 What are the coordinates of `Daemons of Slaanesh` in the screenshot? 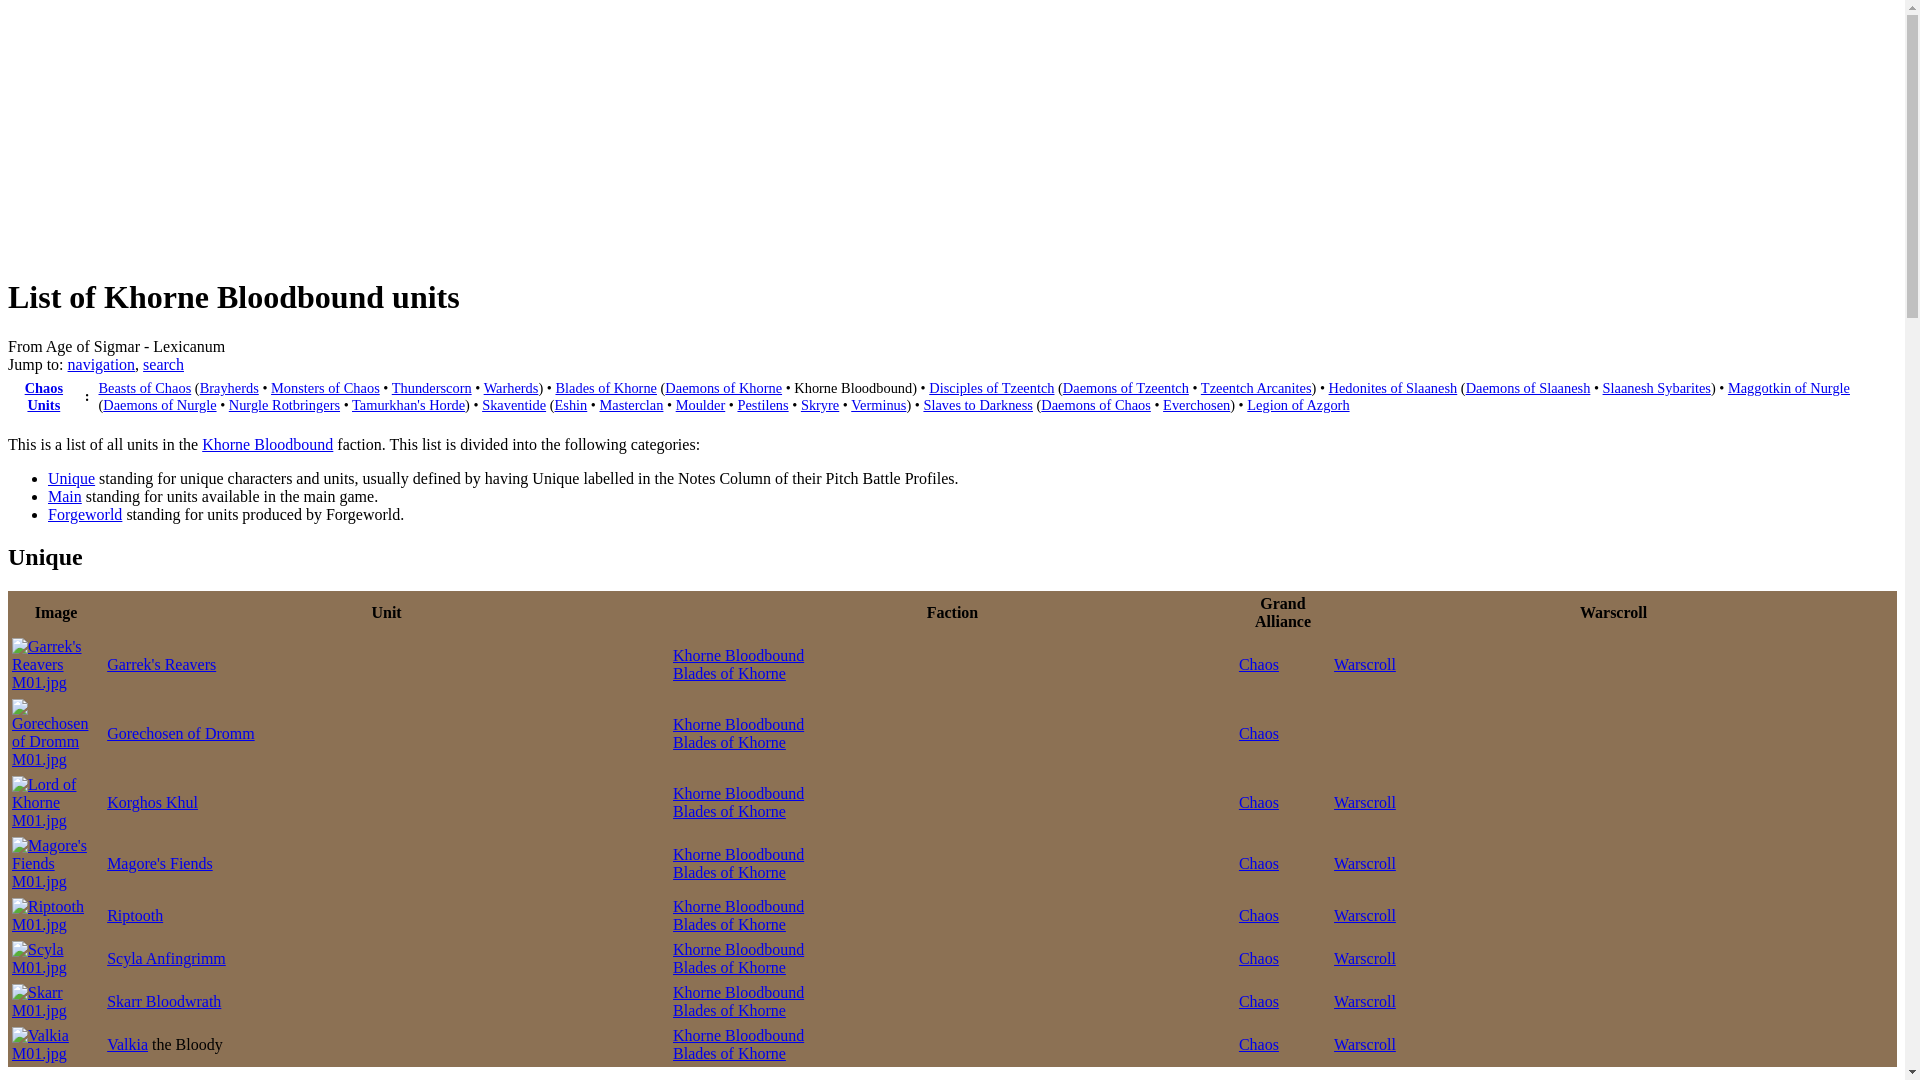 It's located at (1528, 388).